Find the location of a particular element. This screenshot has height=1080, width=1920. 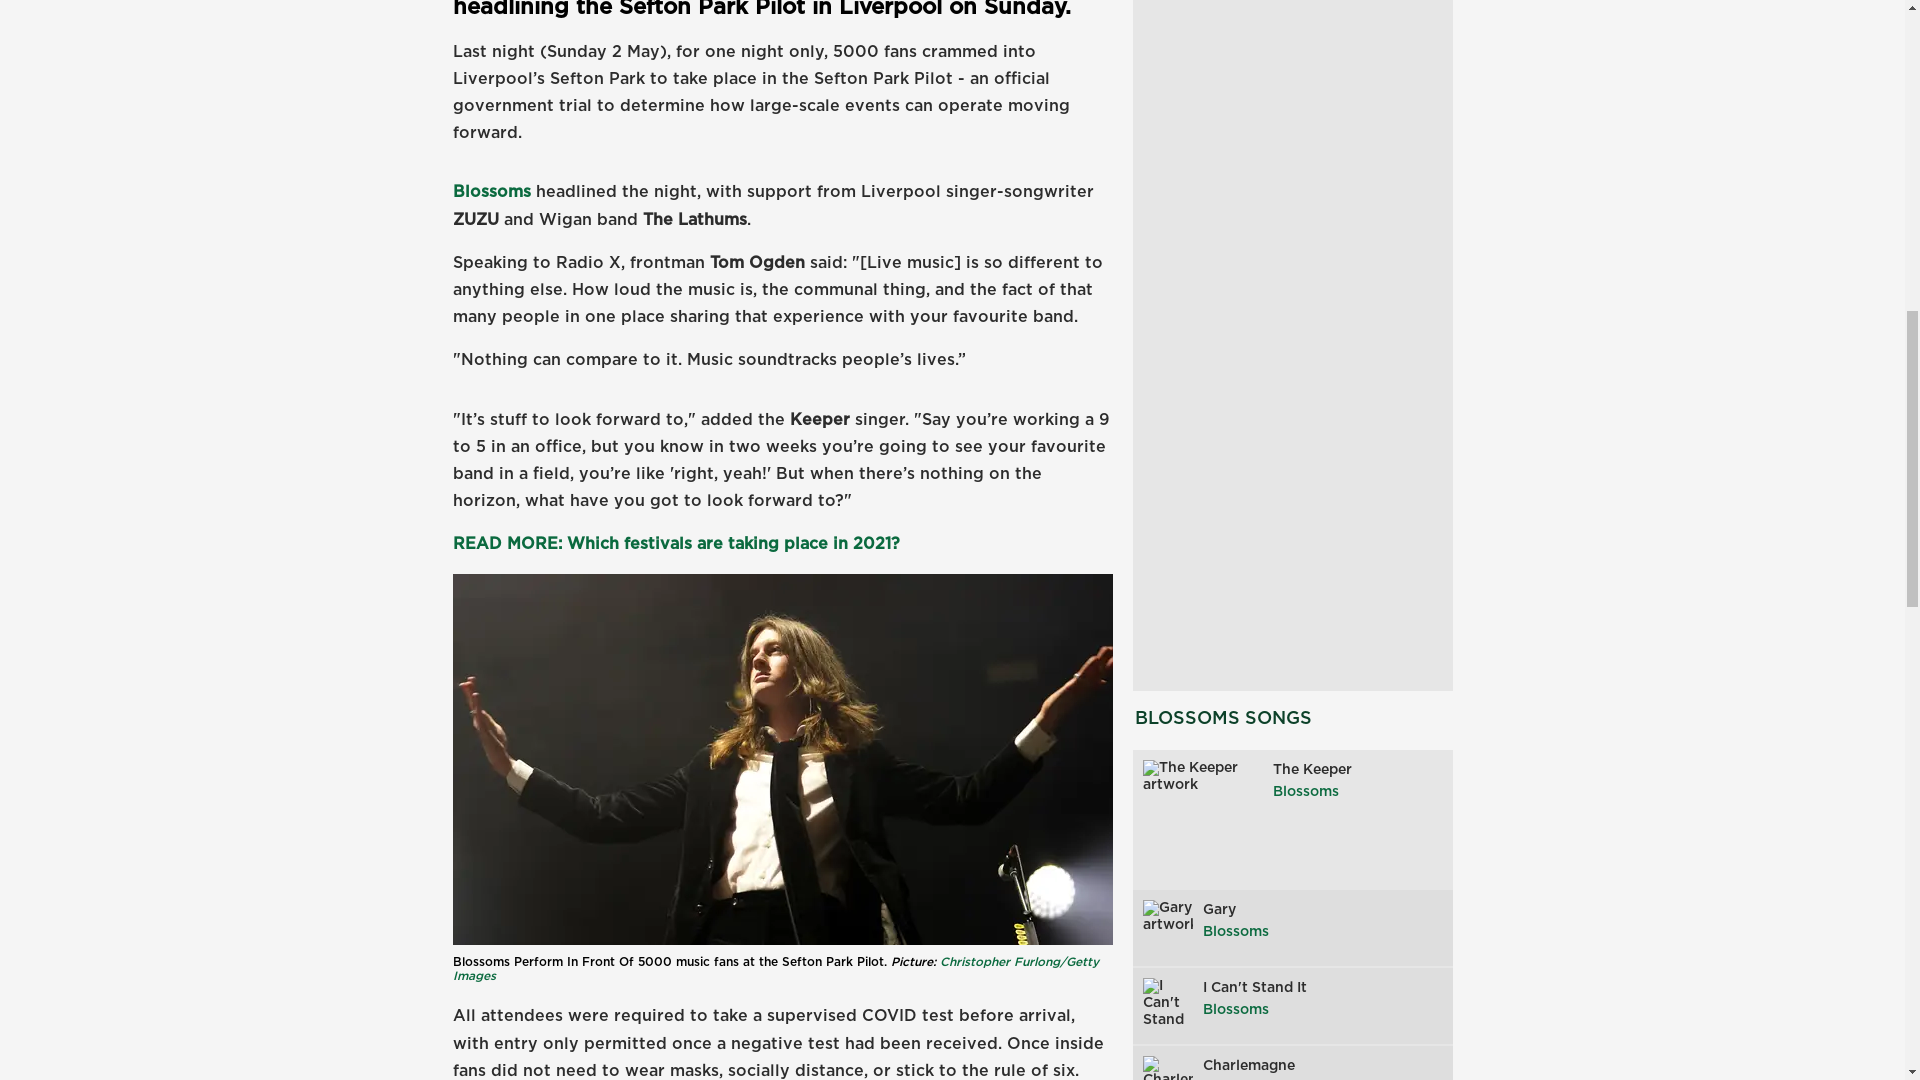

Blossoms is located at coordinates (490, 191).